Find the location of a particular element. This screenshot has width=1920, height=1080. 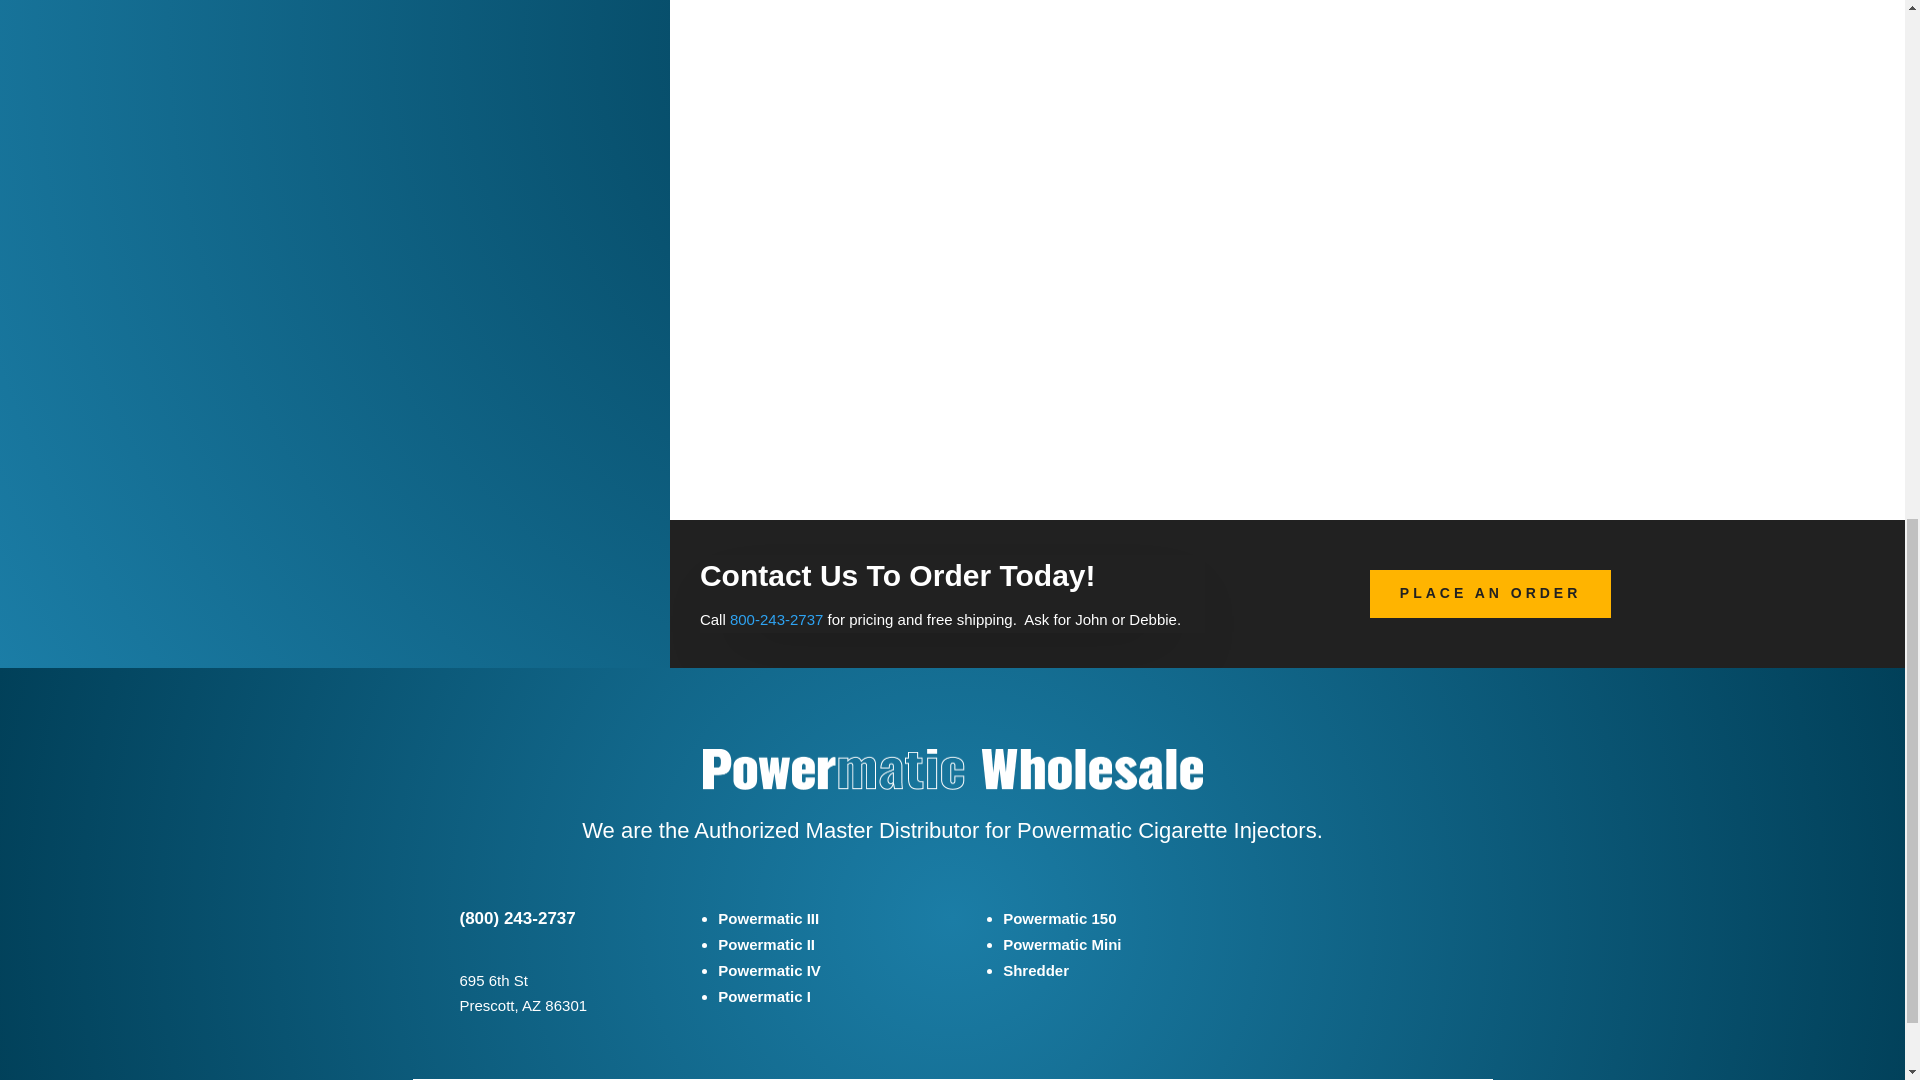

PLACE AN ORDER is located at coordinates (1491, 594).